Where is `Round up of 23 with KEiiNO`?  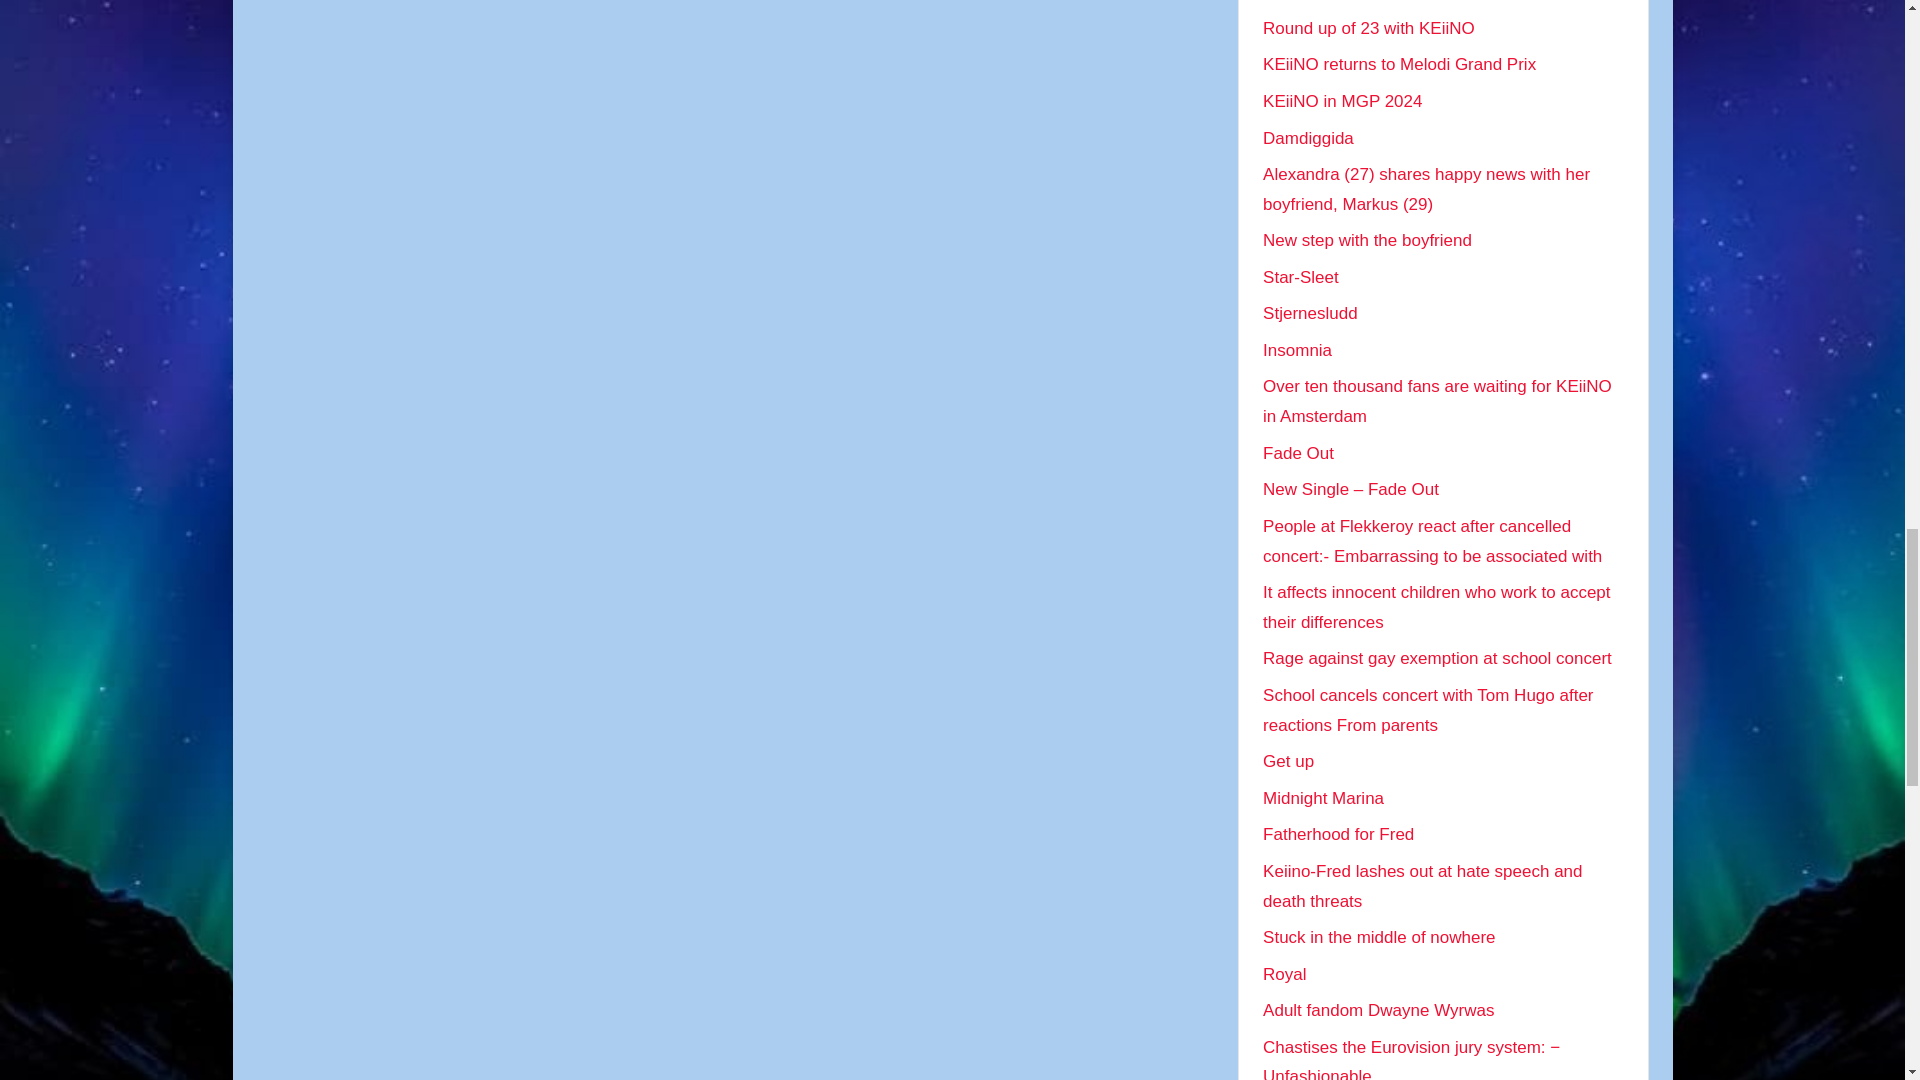 Round up of 23 with KEiiNO is located at coordinates (1368, 28).